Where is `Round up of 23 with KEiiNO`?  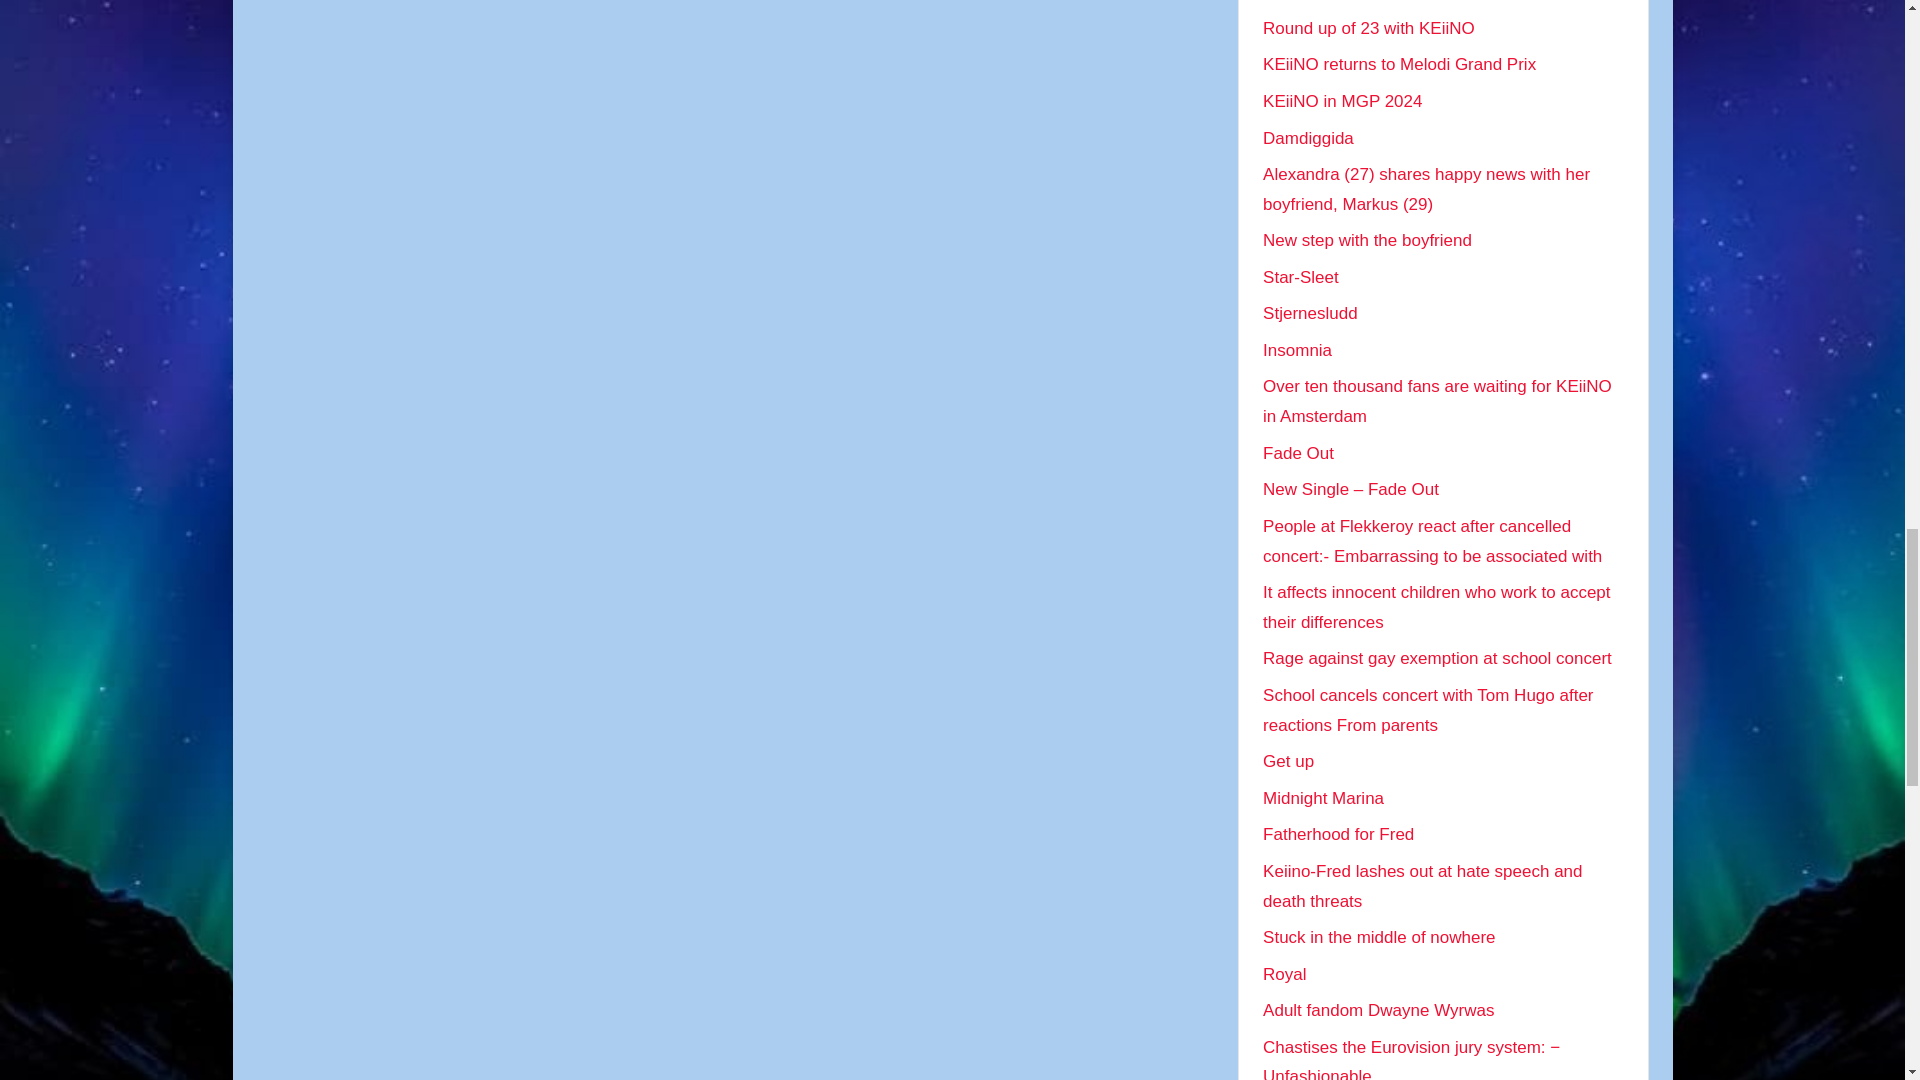 Round up of 23 with KEiiNO is located at coordinates (1368, 28).